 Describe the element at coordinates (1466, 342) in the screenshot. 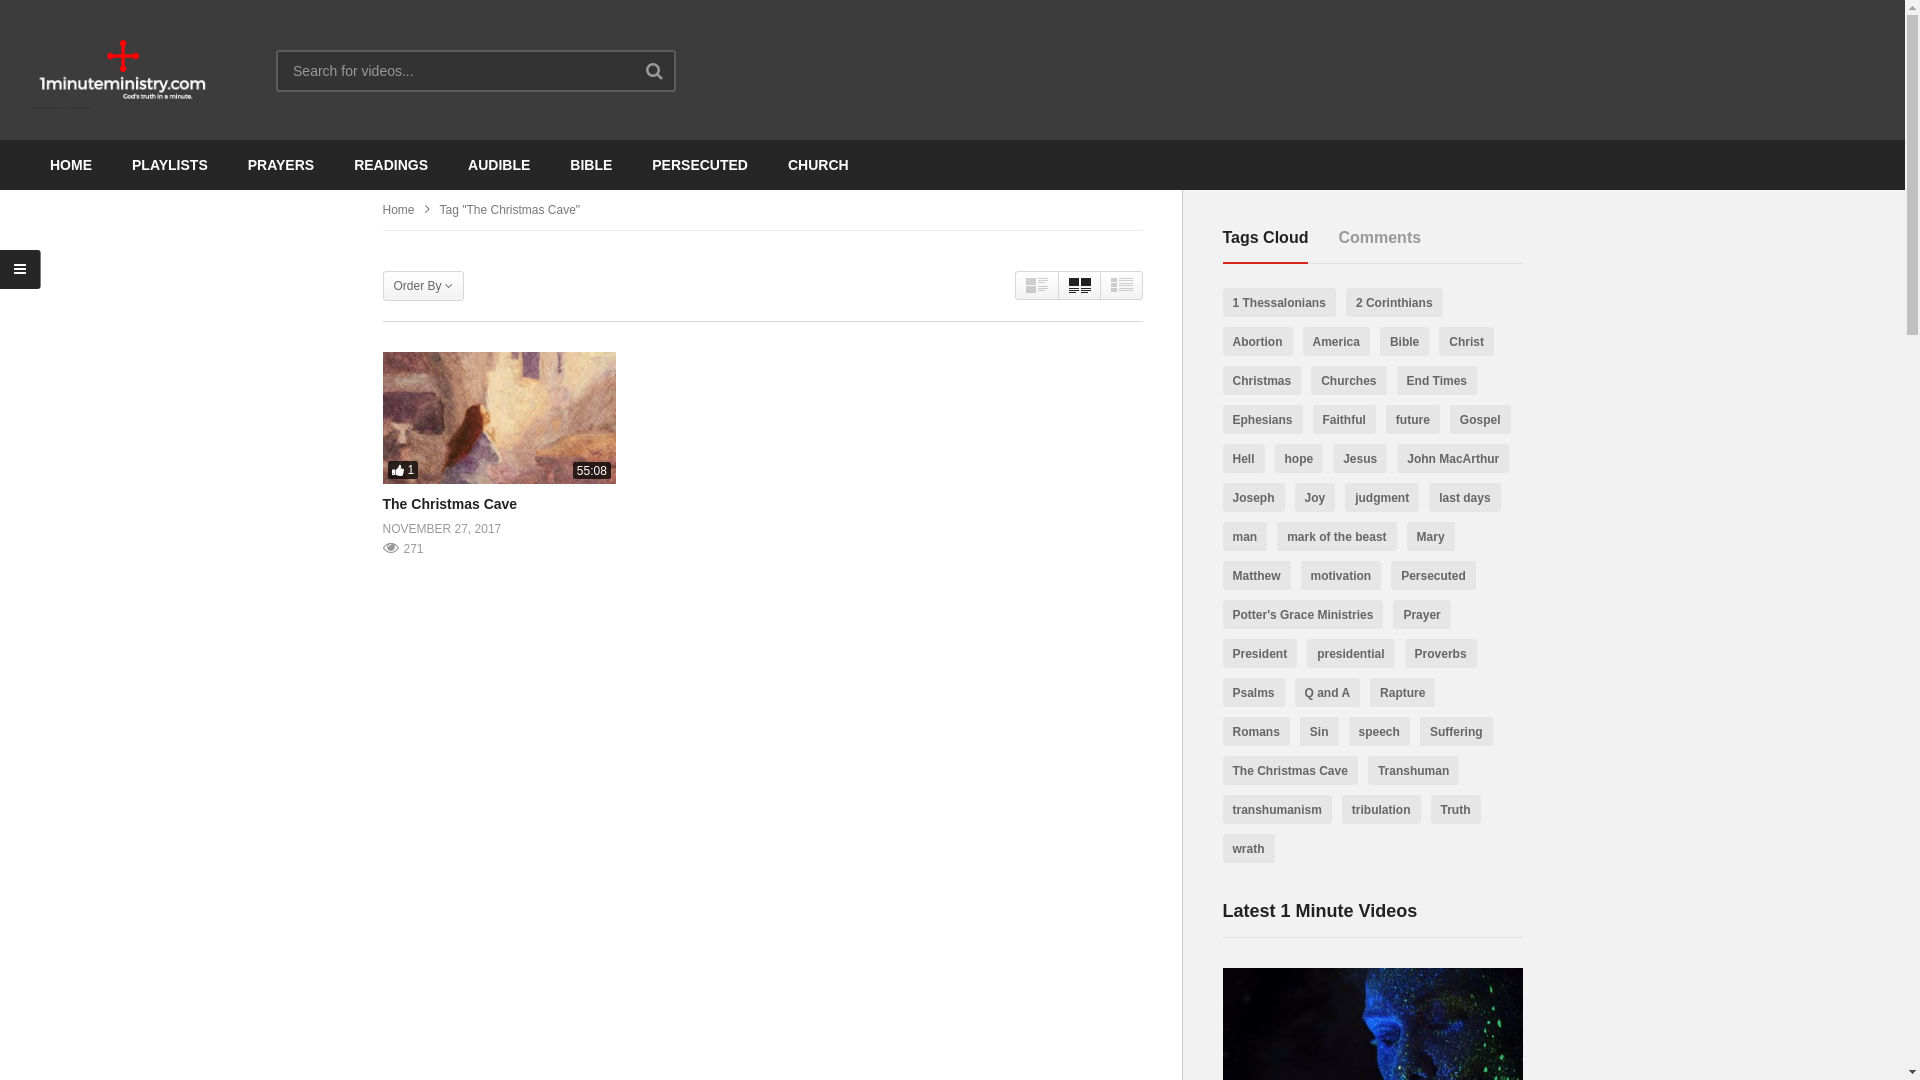

I see `Christ` at that location.